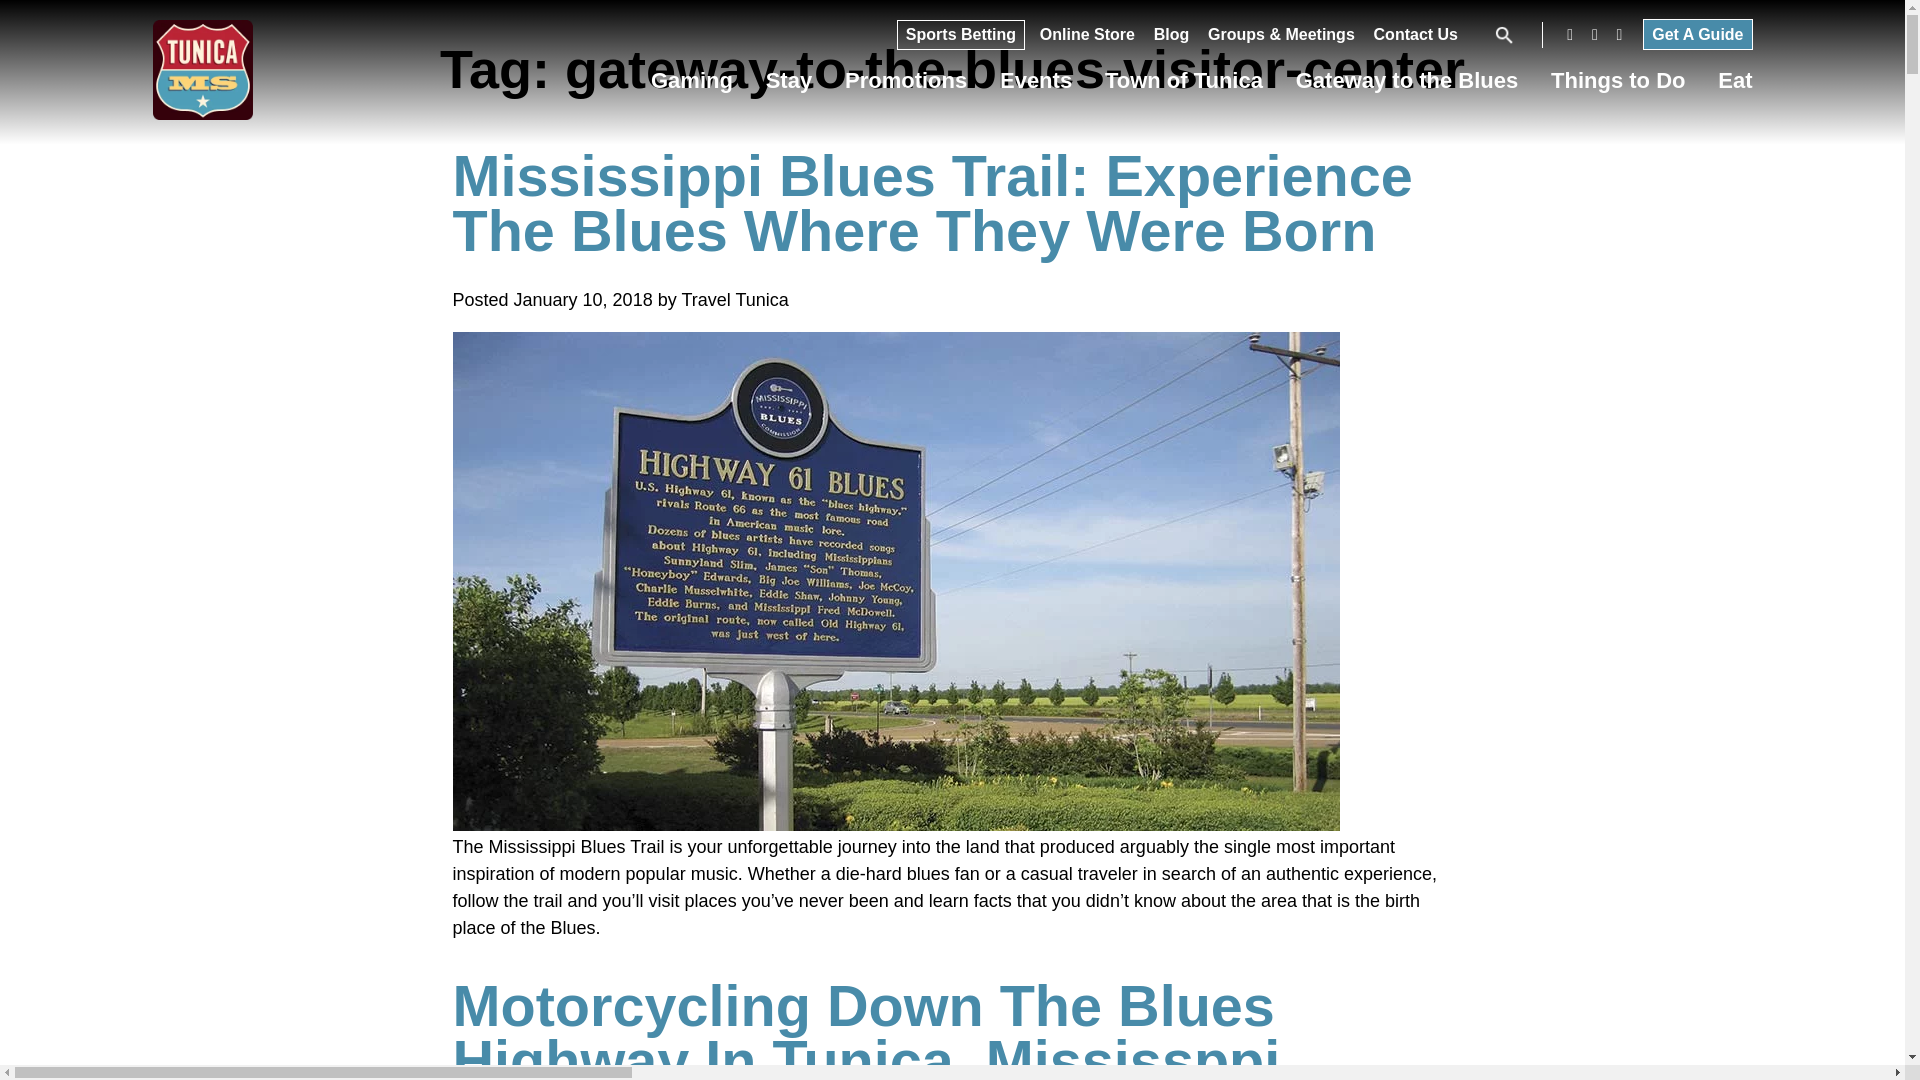 Image resolution: width=1920 pixels, height=1080 pixels. What do you see at coordinates (1036, 86) in the screenshot?
I see `Events` at bounding box center [1036, 86].